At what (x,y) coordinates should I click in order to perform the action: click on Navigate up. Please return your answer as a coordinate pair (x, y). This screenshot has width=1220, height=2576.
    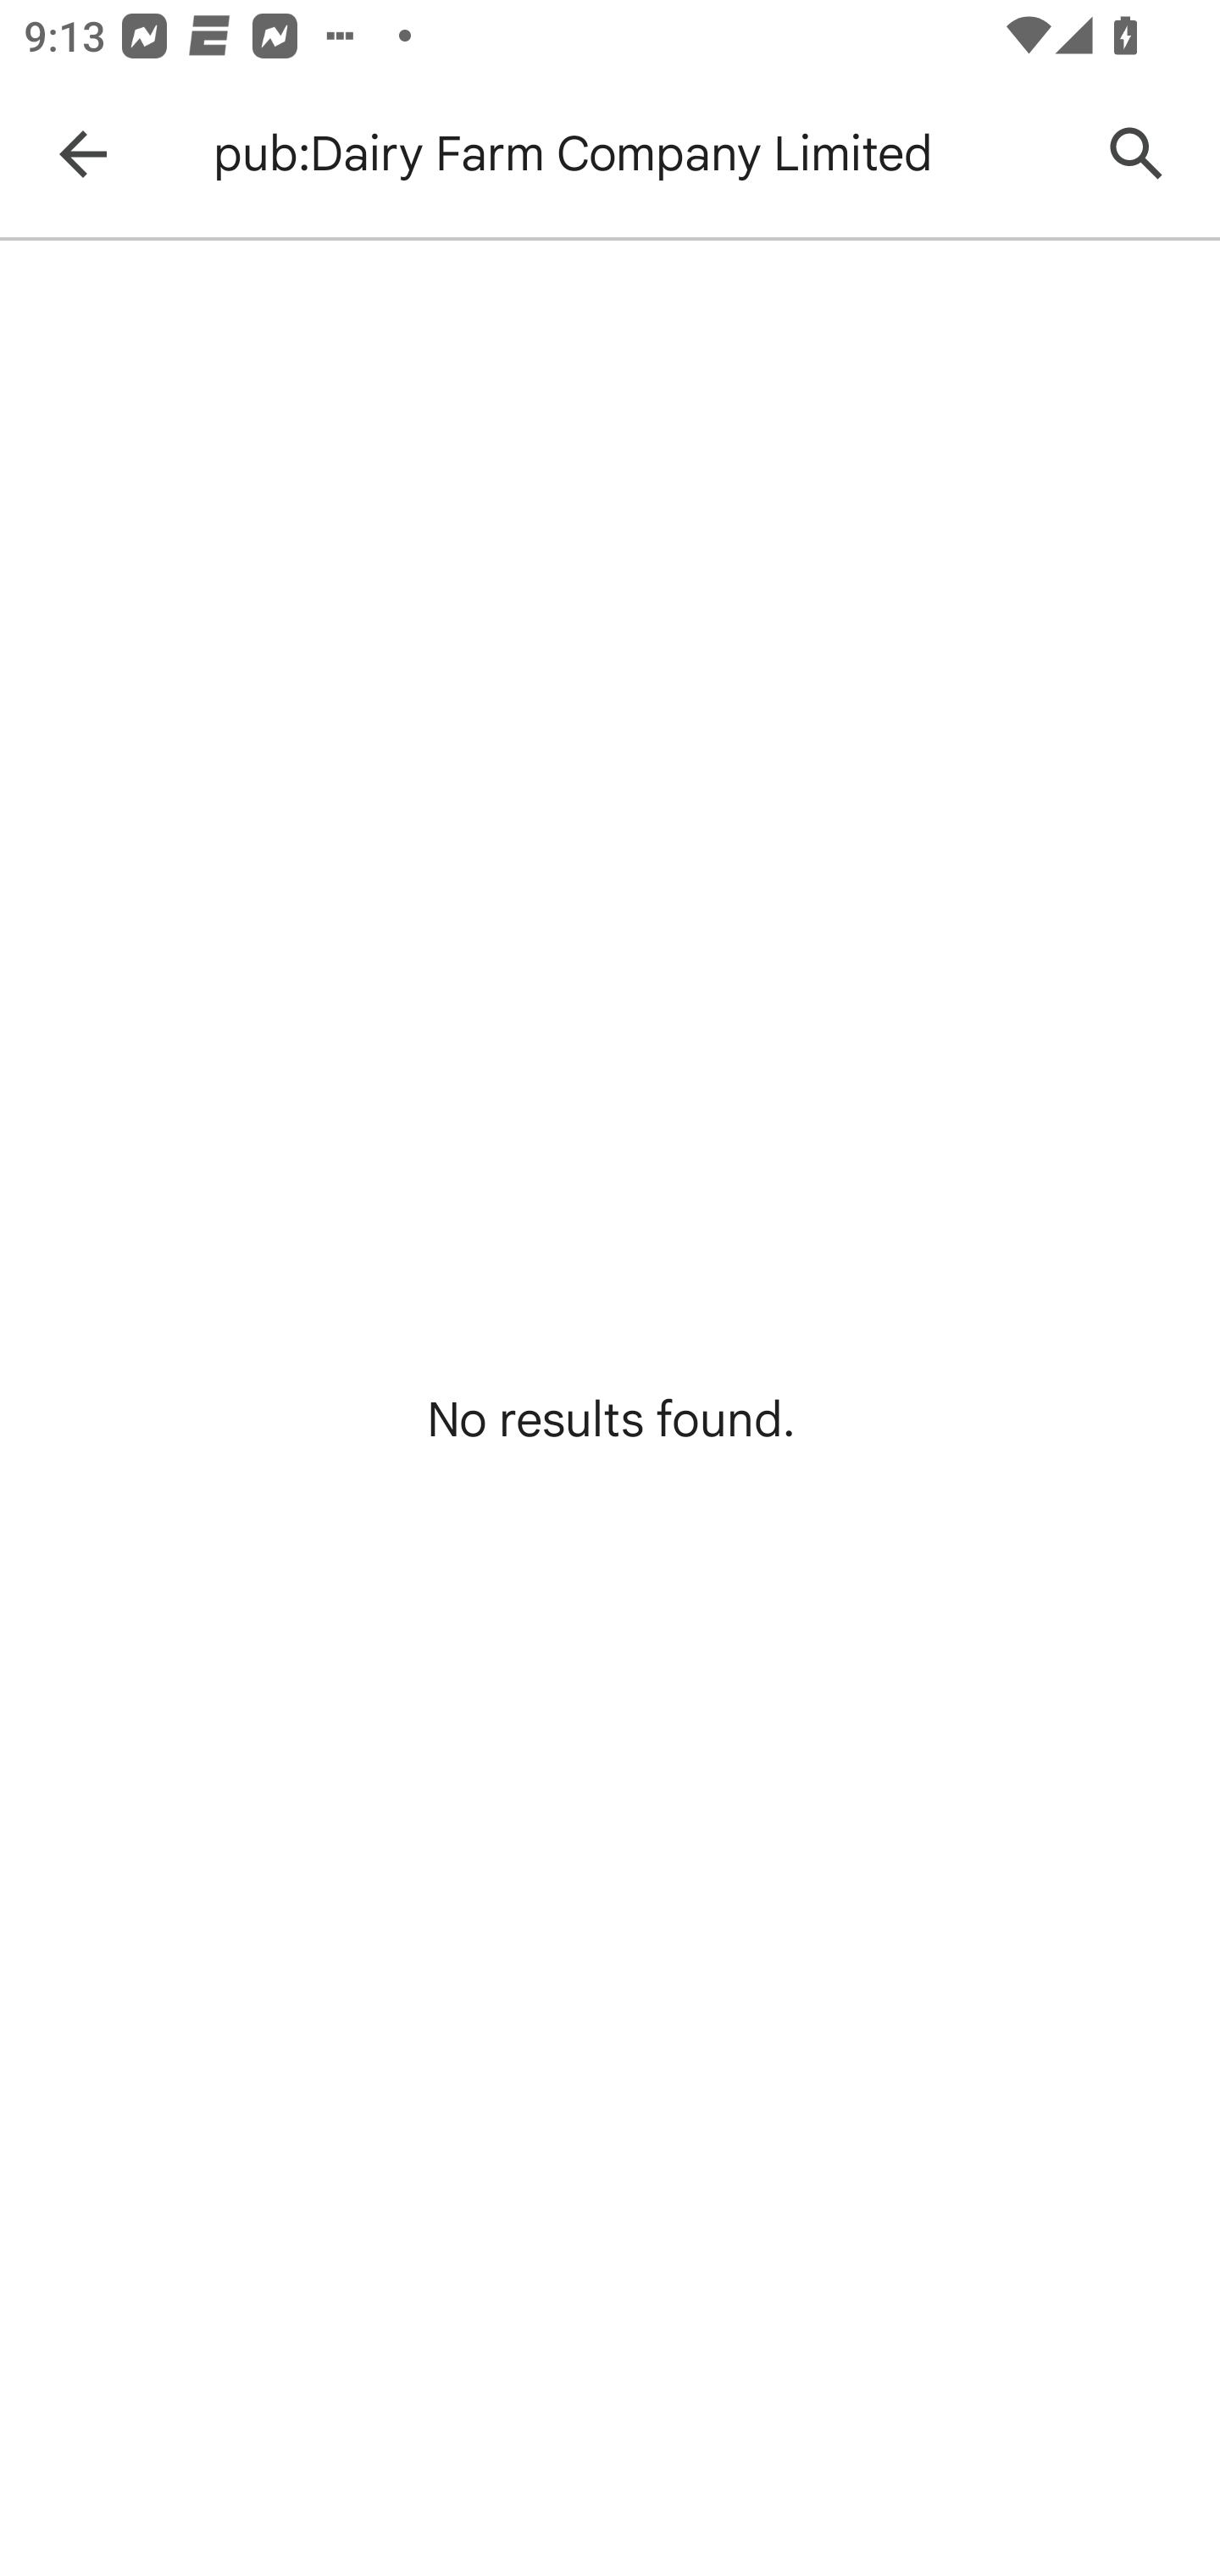
    Looking at the image, I should click on (83, 154).